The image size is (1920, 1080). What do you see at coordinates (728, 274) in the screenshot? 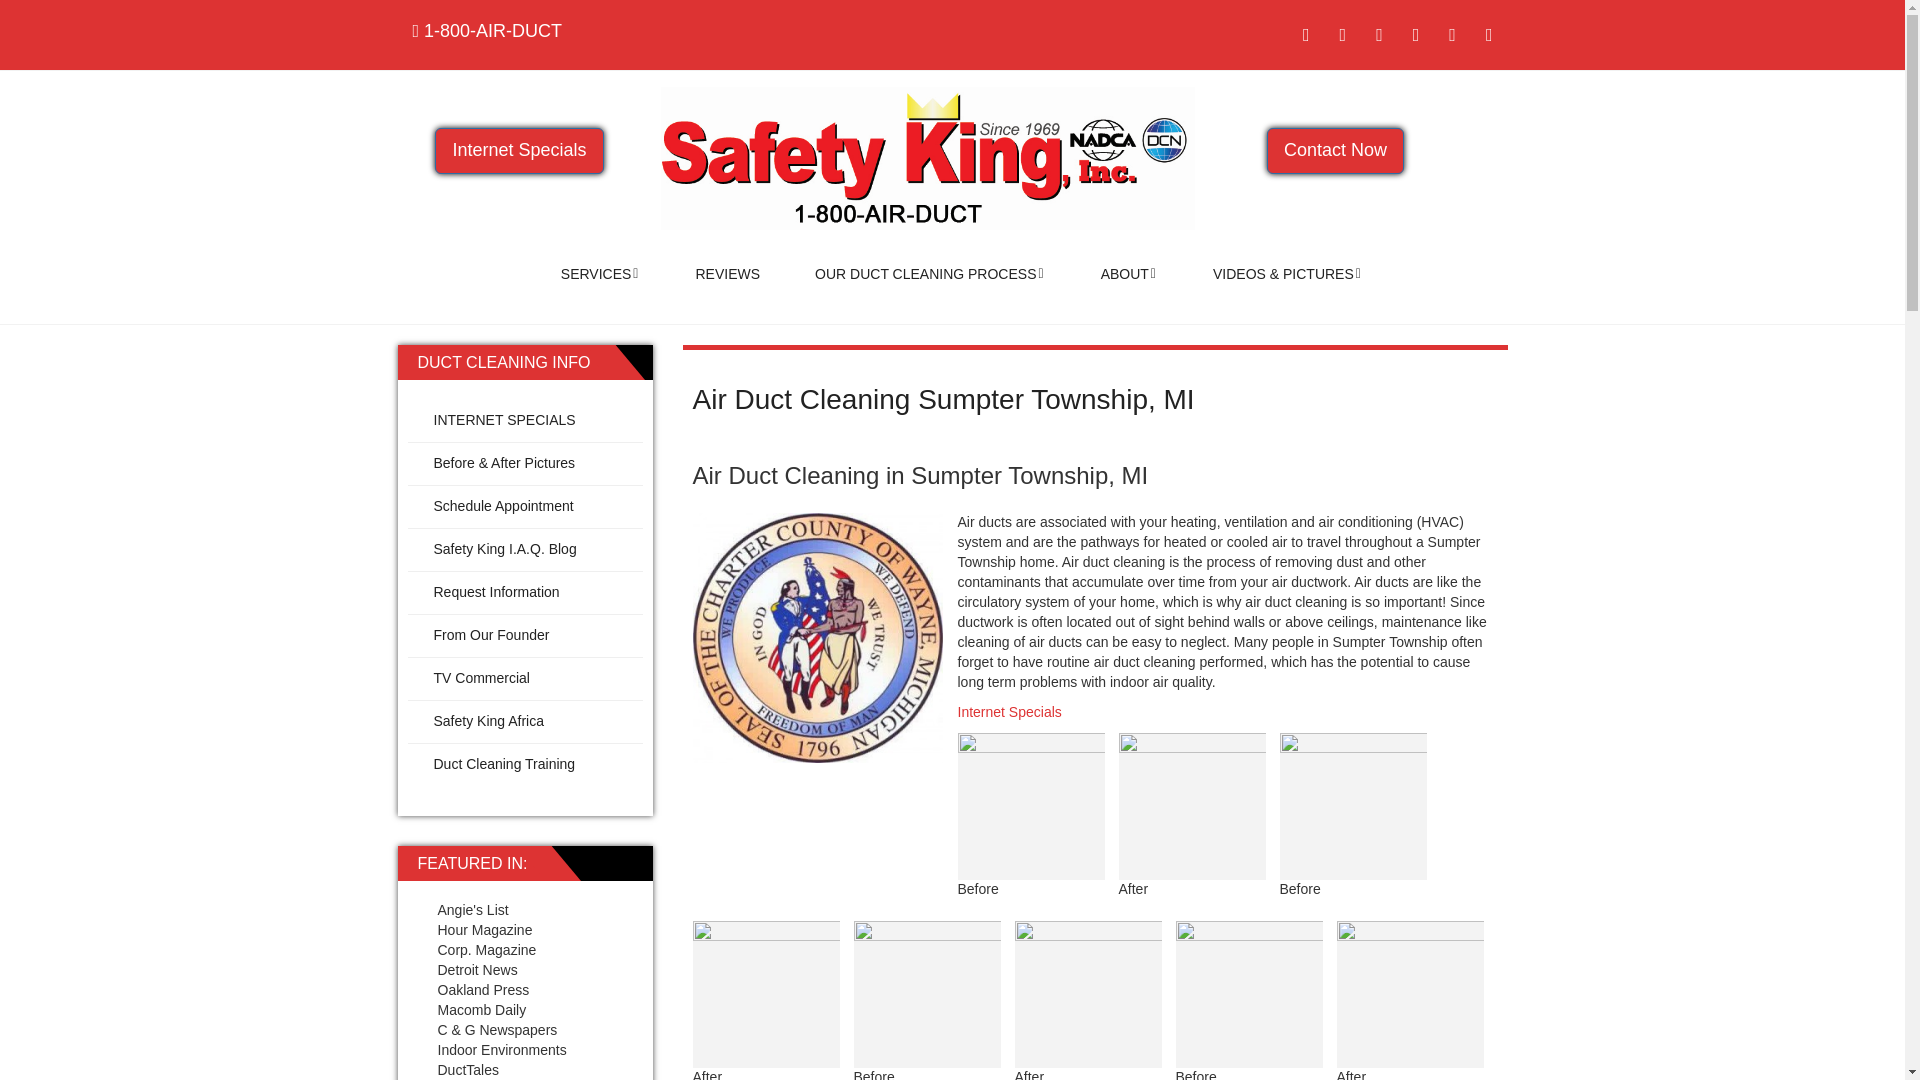
I see `REVIEWS` at bounding box center [728, 274].